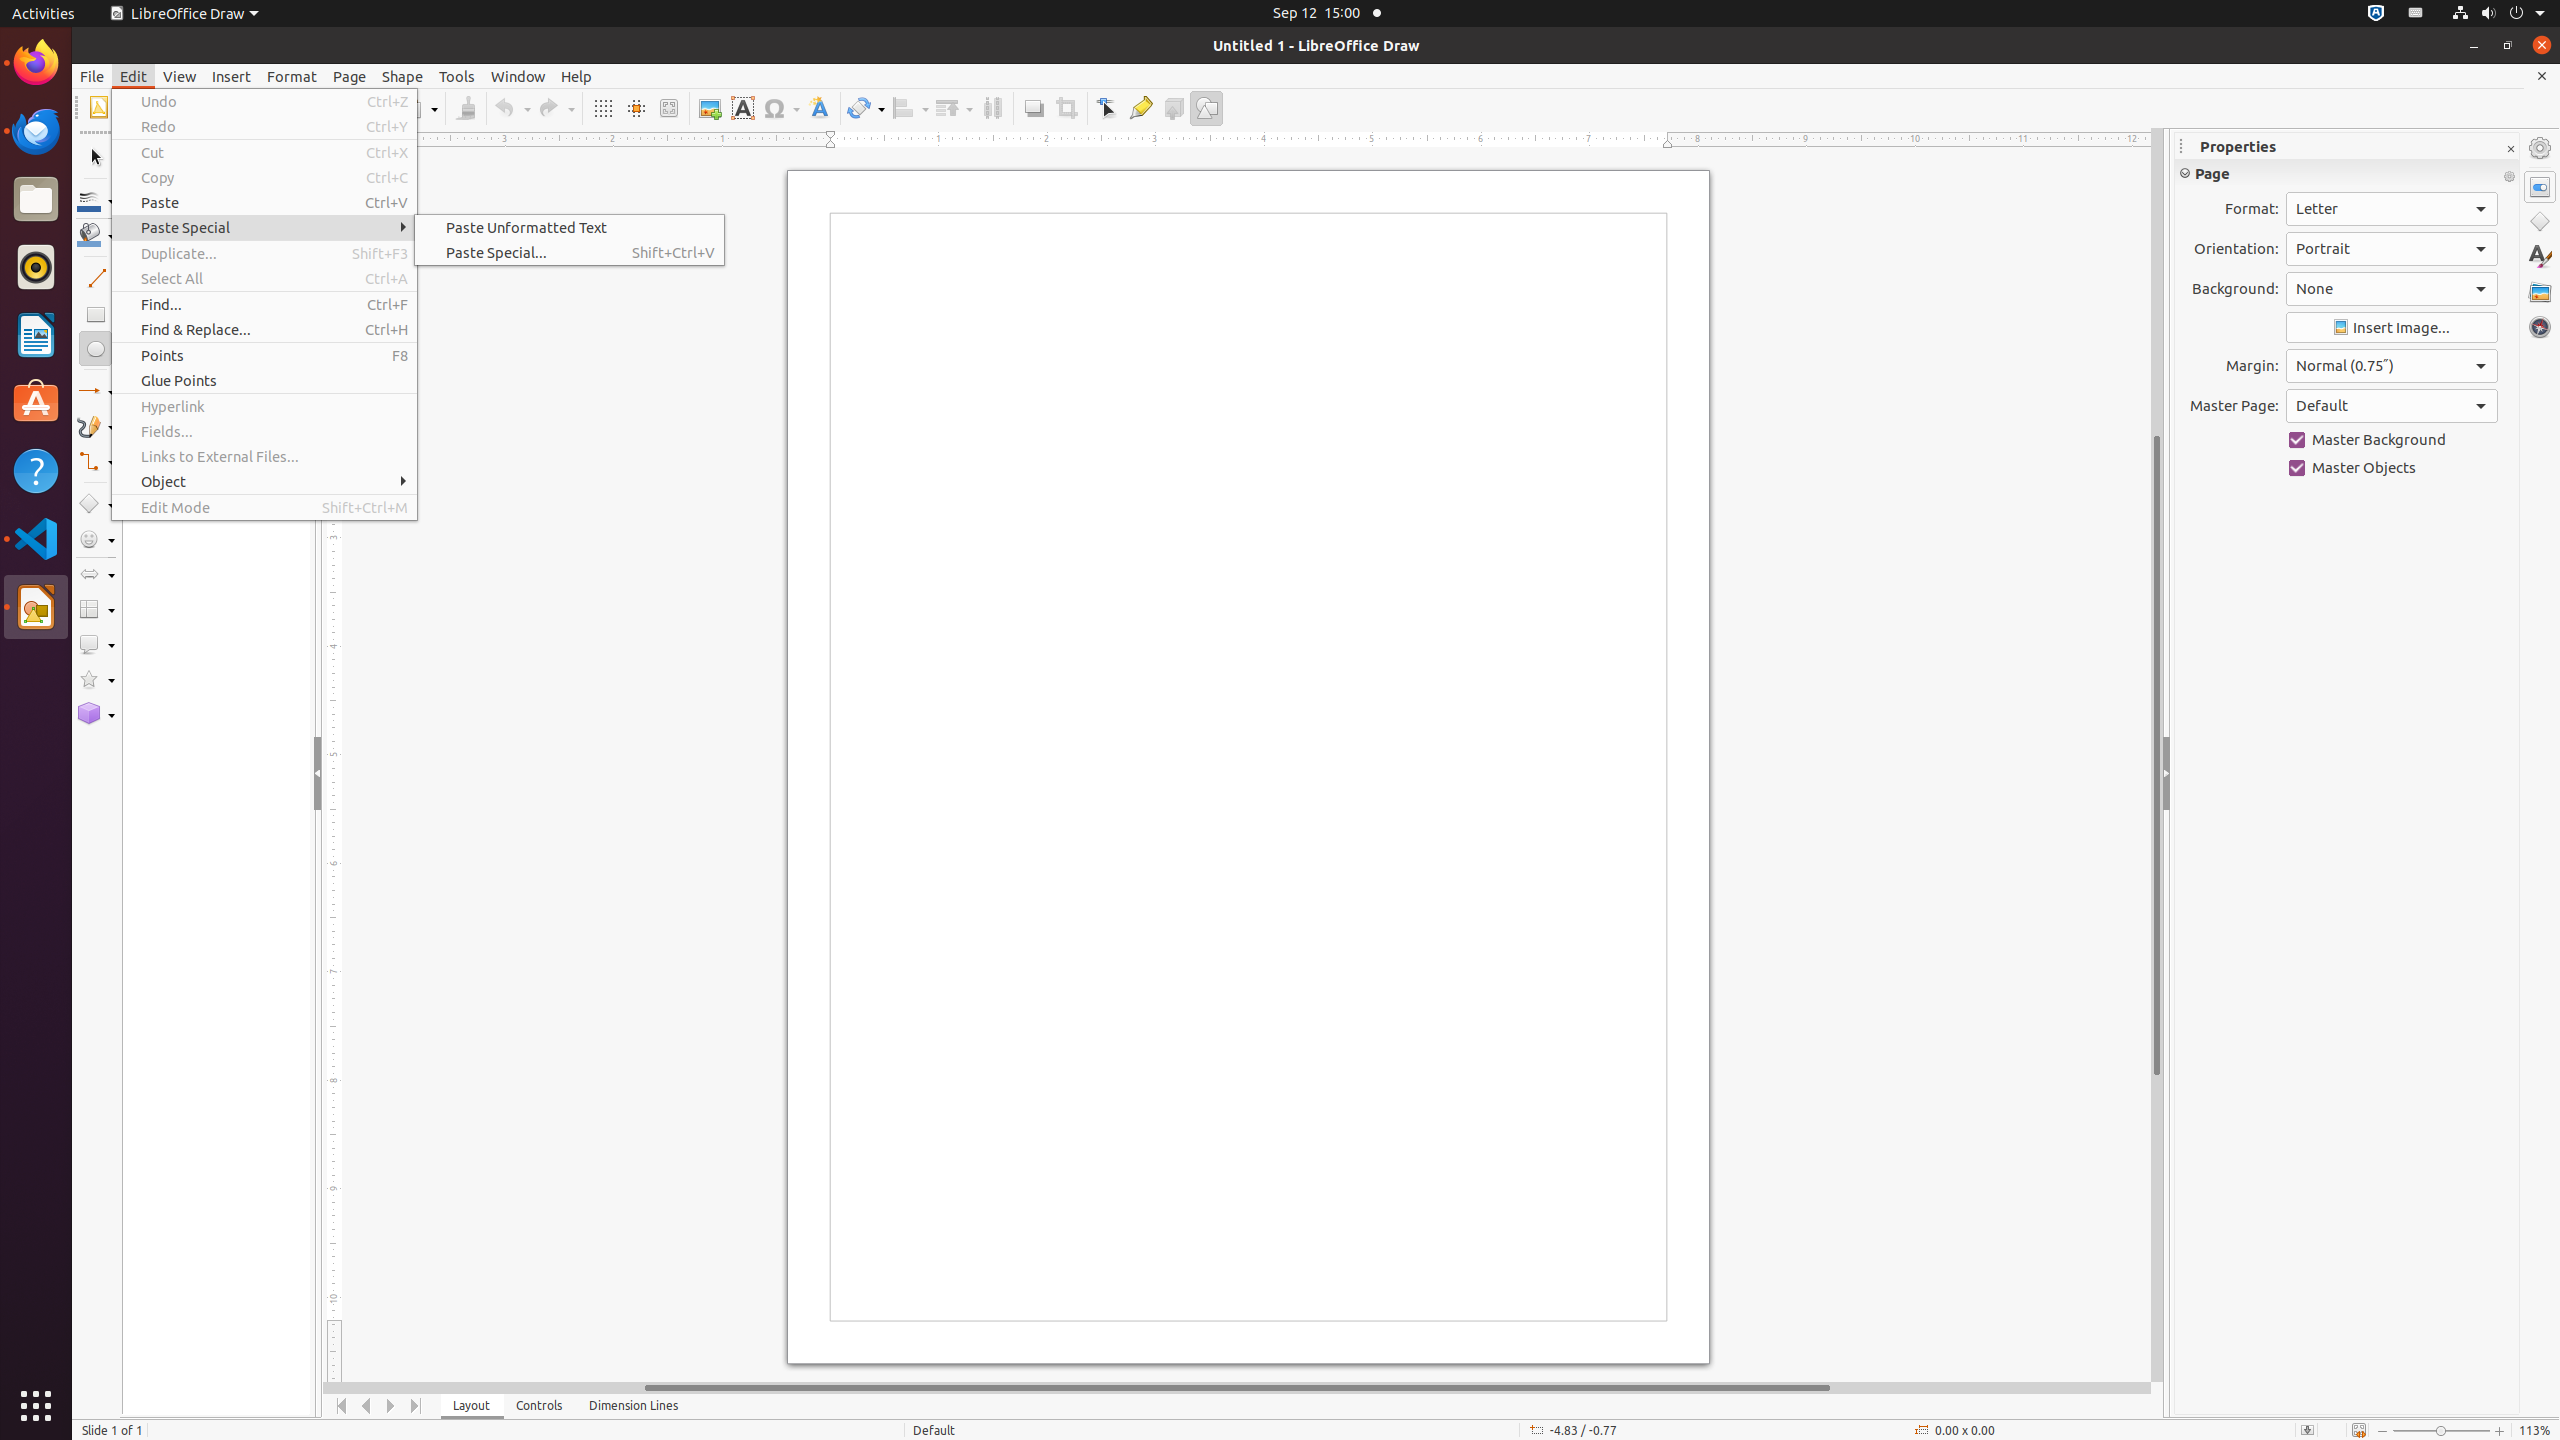  Describe the element at coordinates (1237, 1388) in the screenshot. I see `Horizontal scroll bar` at that location.